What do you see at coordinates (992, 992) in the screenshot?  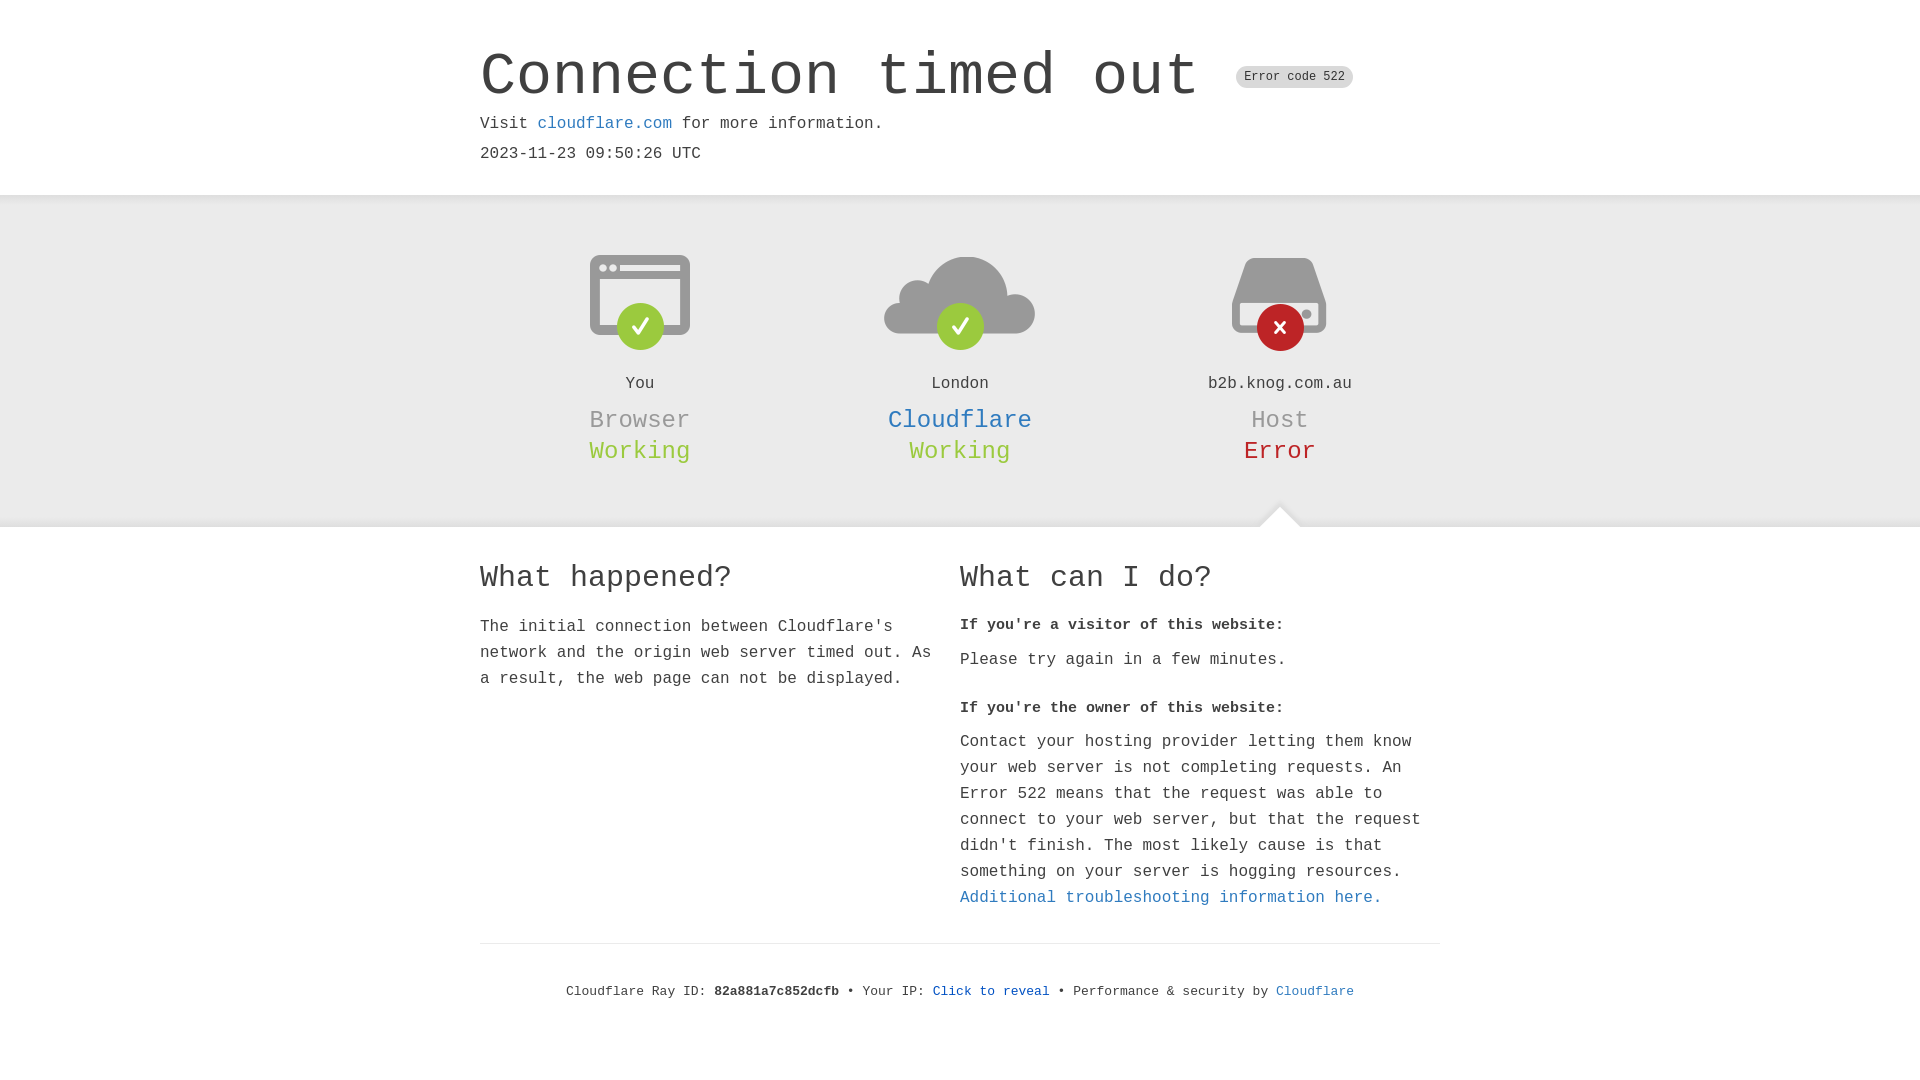 I see `Click to reveal` at bounding box center [992, 992].